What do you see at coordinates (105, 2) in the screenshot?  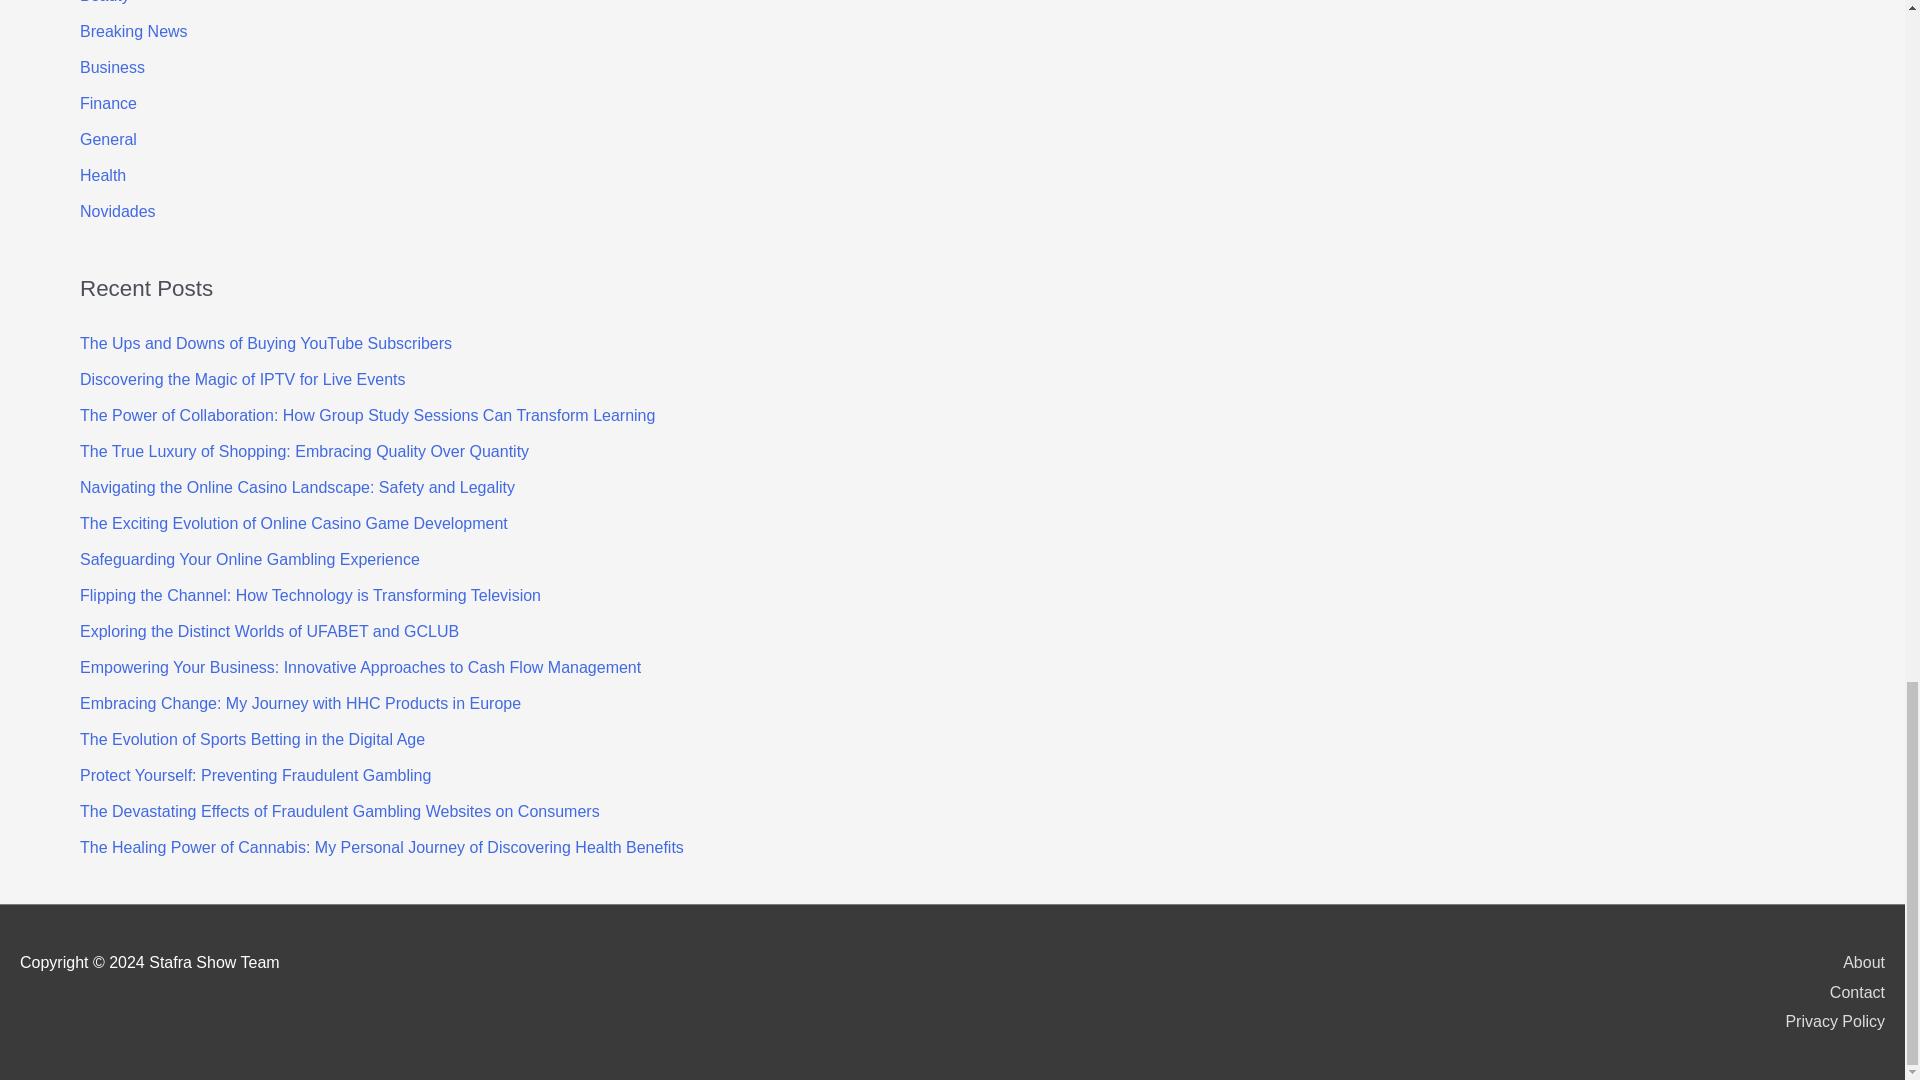 I see `Beauty` at bounding box center [105, 2].